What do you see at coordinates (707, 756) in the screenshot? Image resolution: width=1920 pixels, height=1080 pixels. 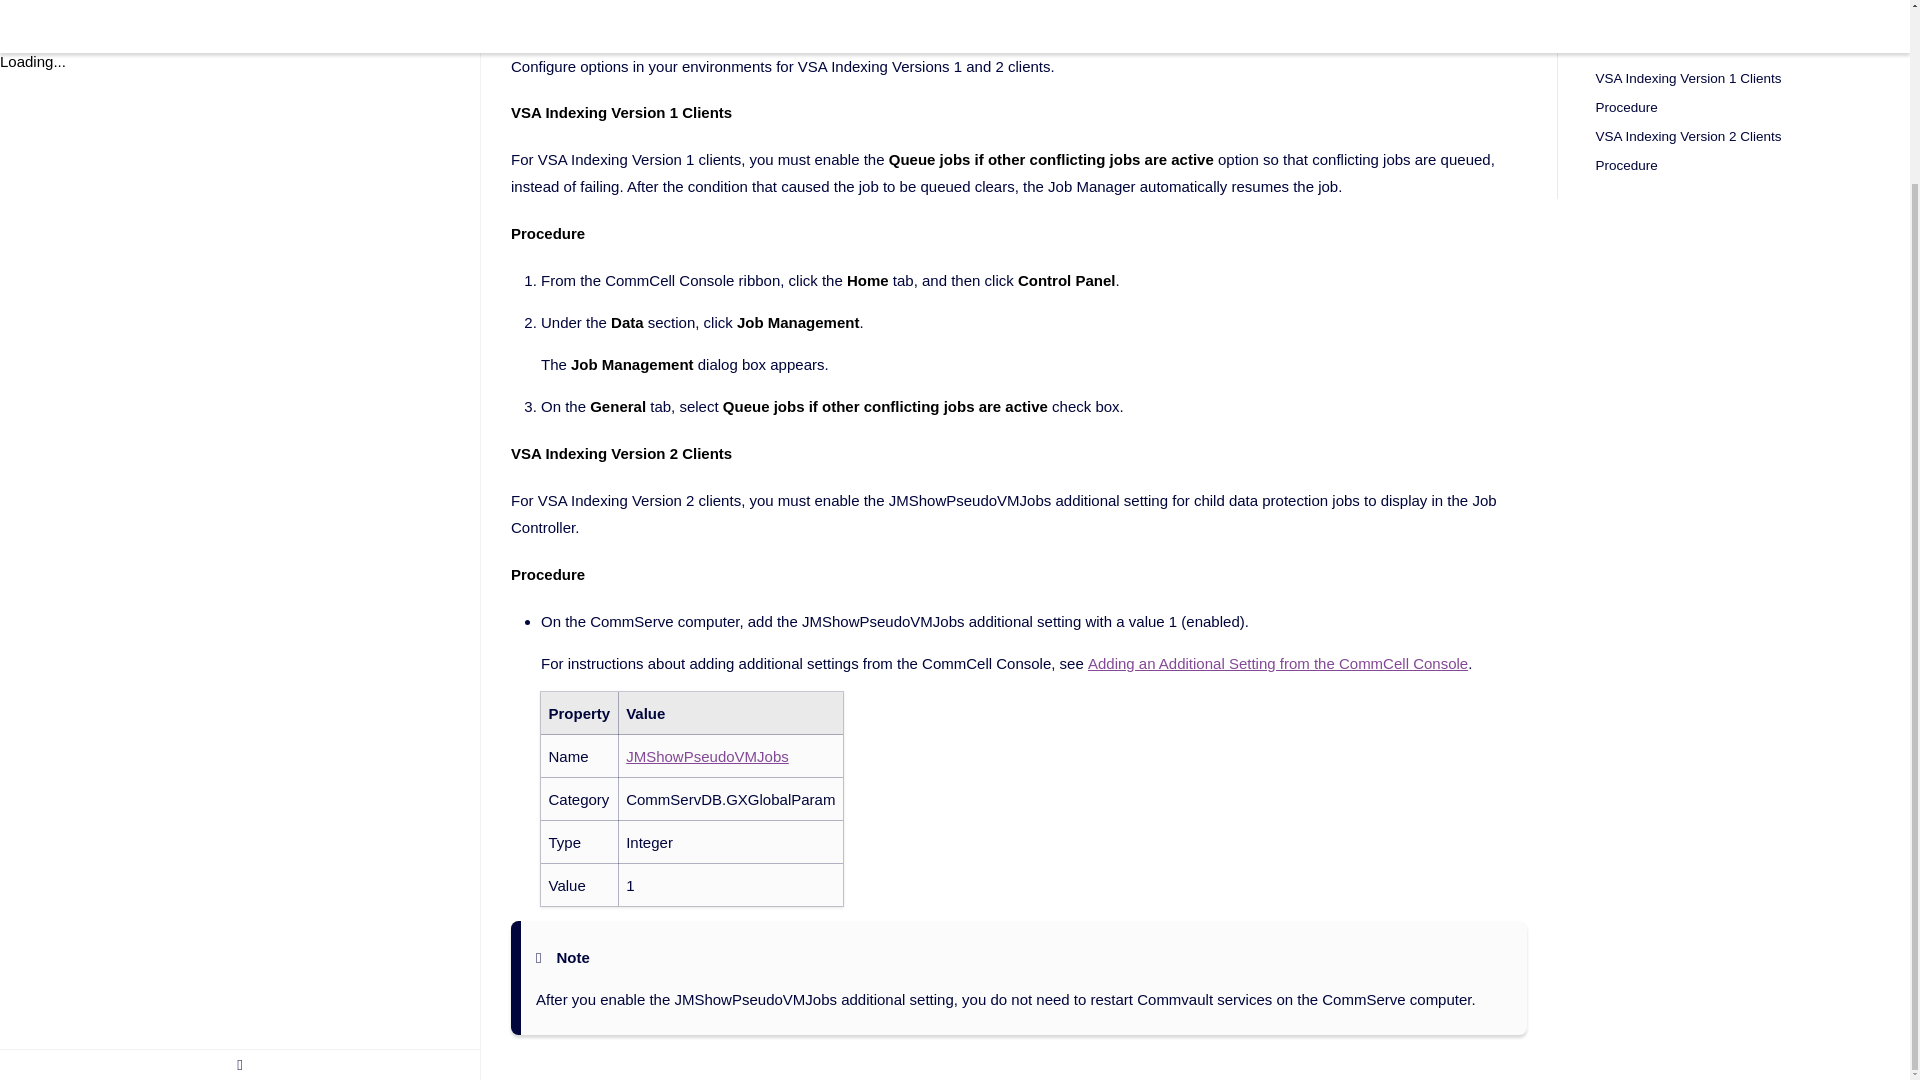 I see `JMShowPseudoVMJobs` at bounding box center [707, 756].